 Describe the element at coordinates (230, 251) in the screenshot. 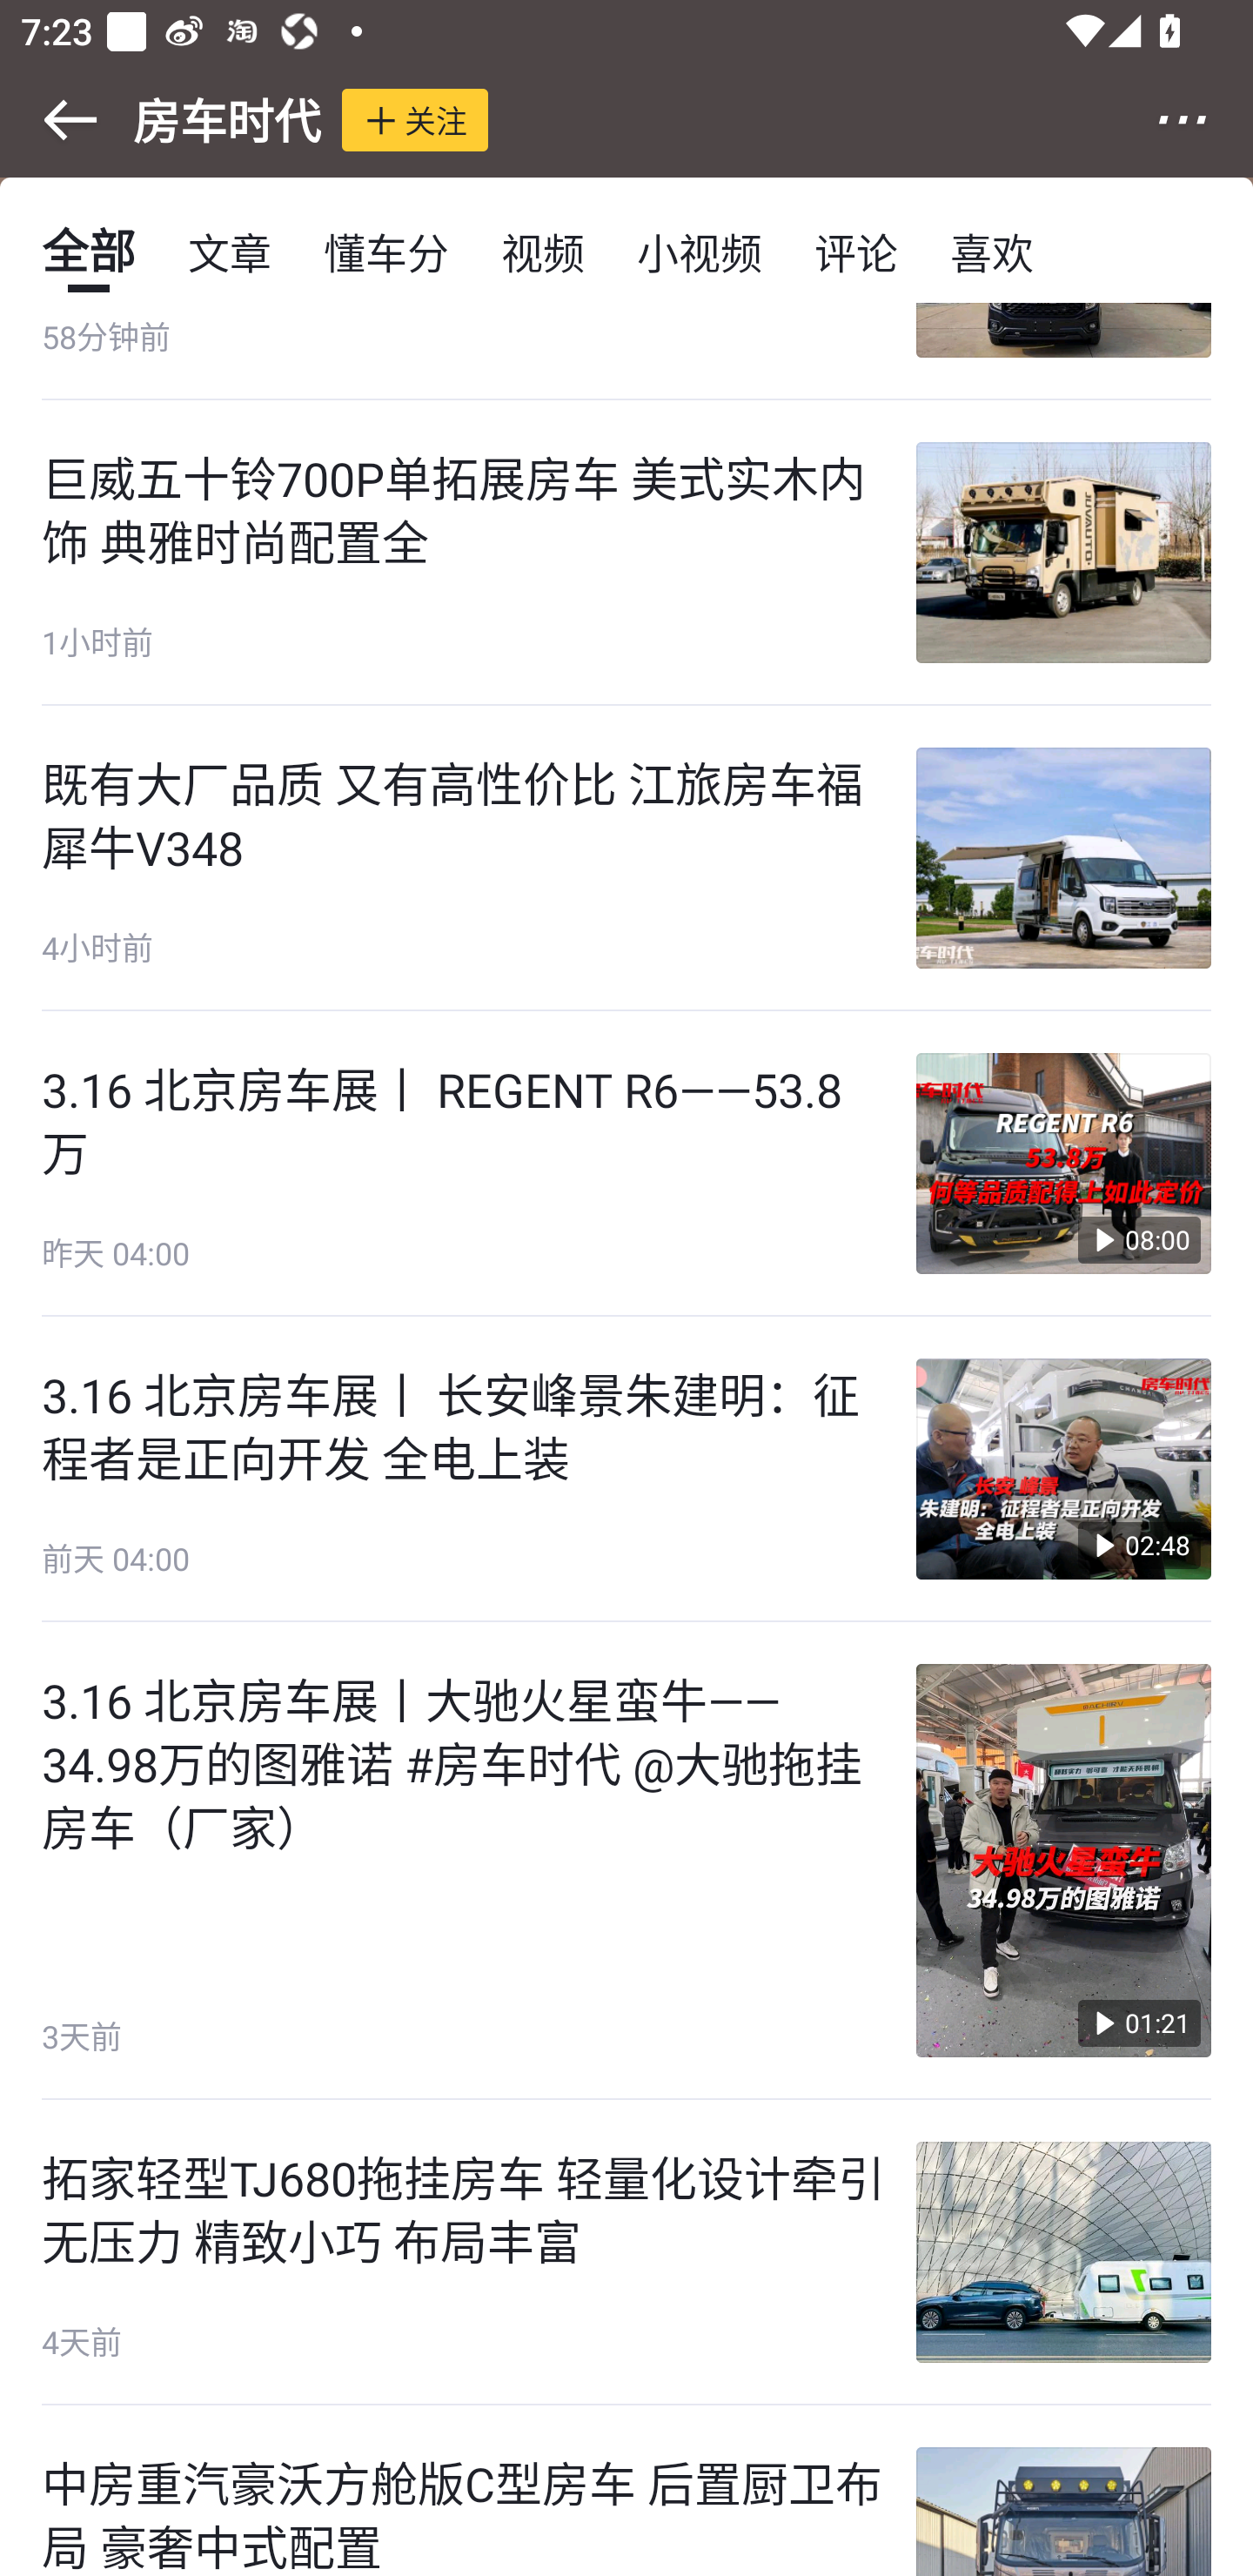

I see `文章` at that location.